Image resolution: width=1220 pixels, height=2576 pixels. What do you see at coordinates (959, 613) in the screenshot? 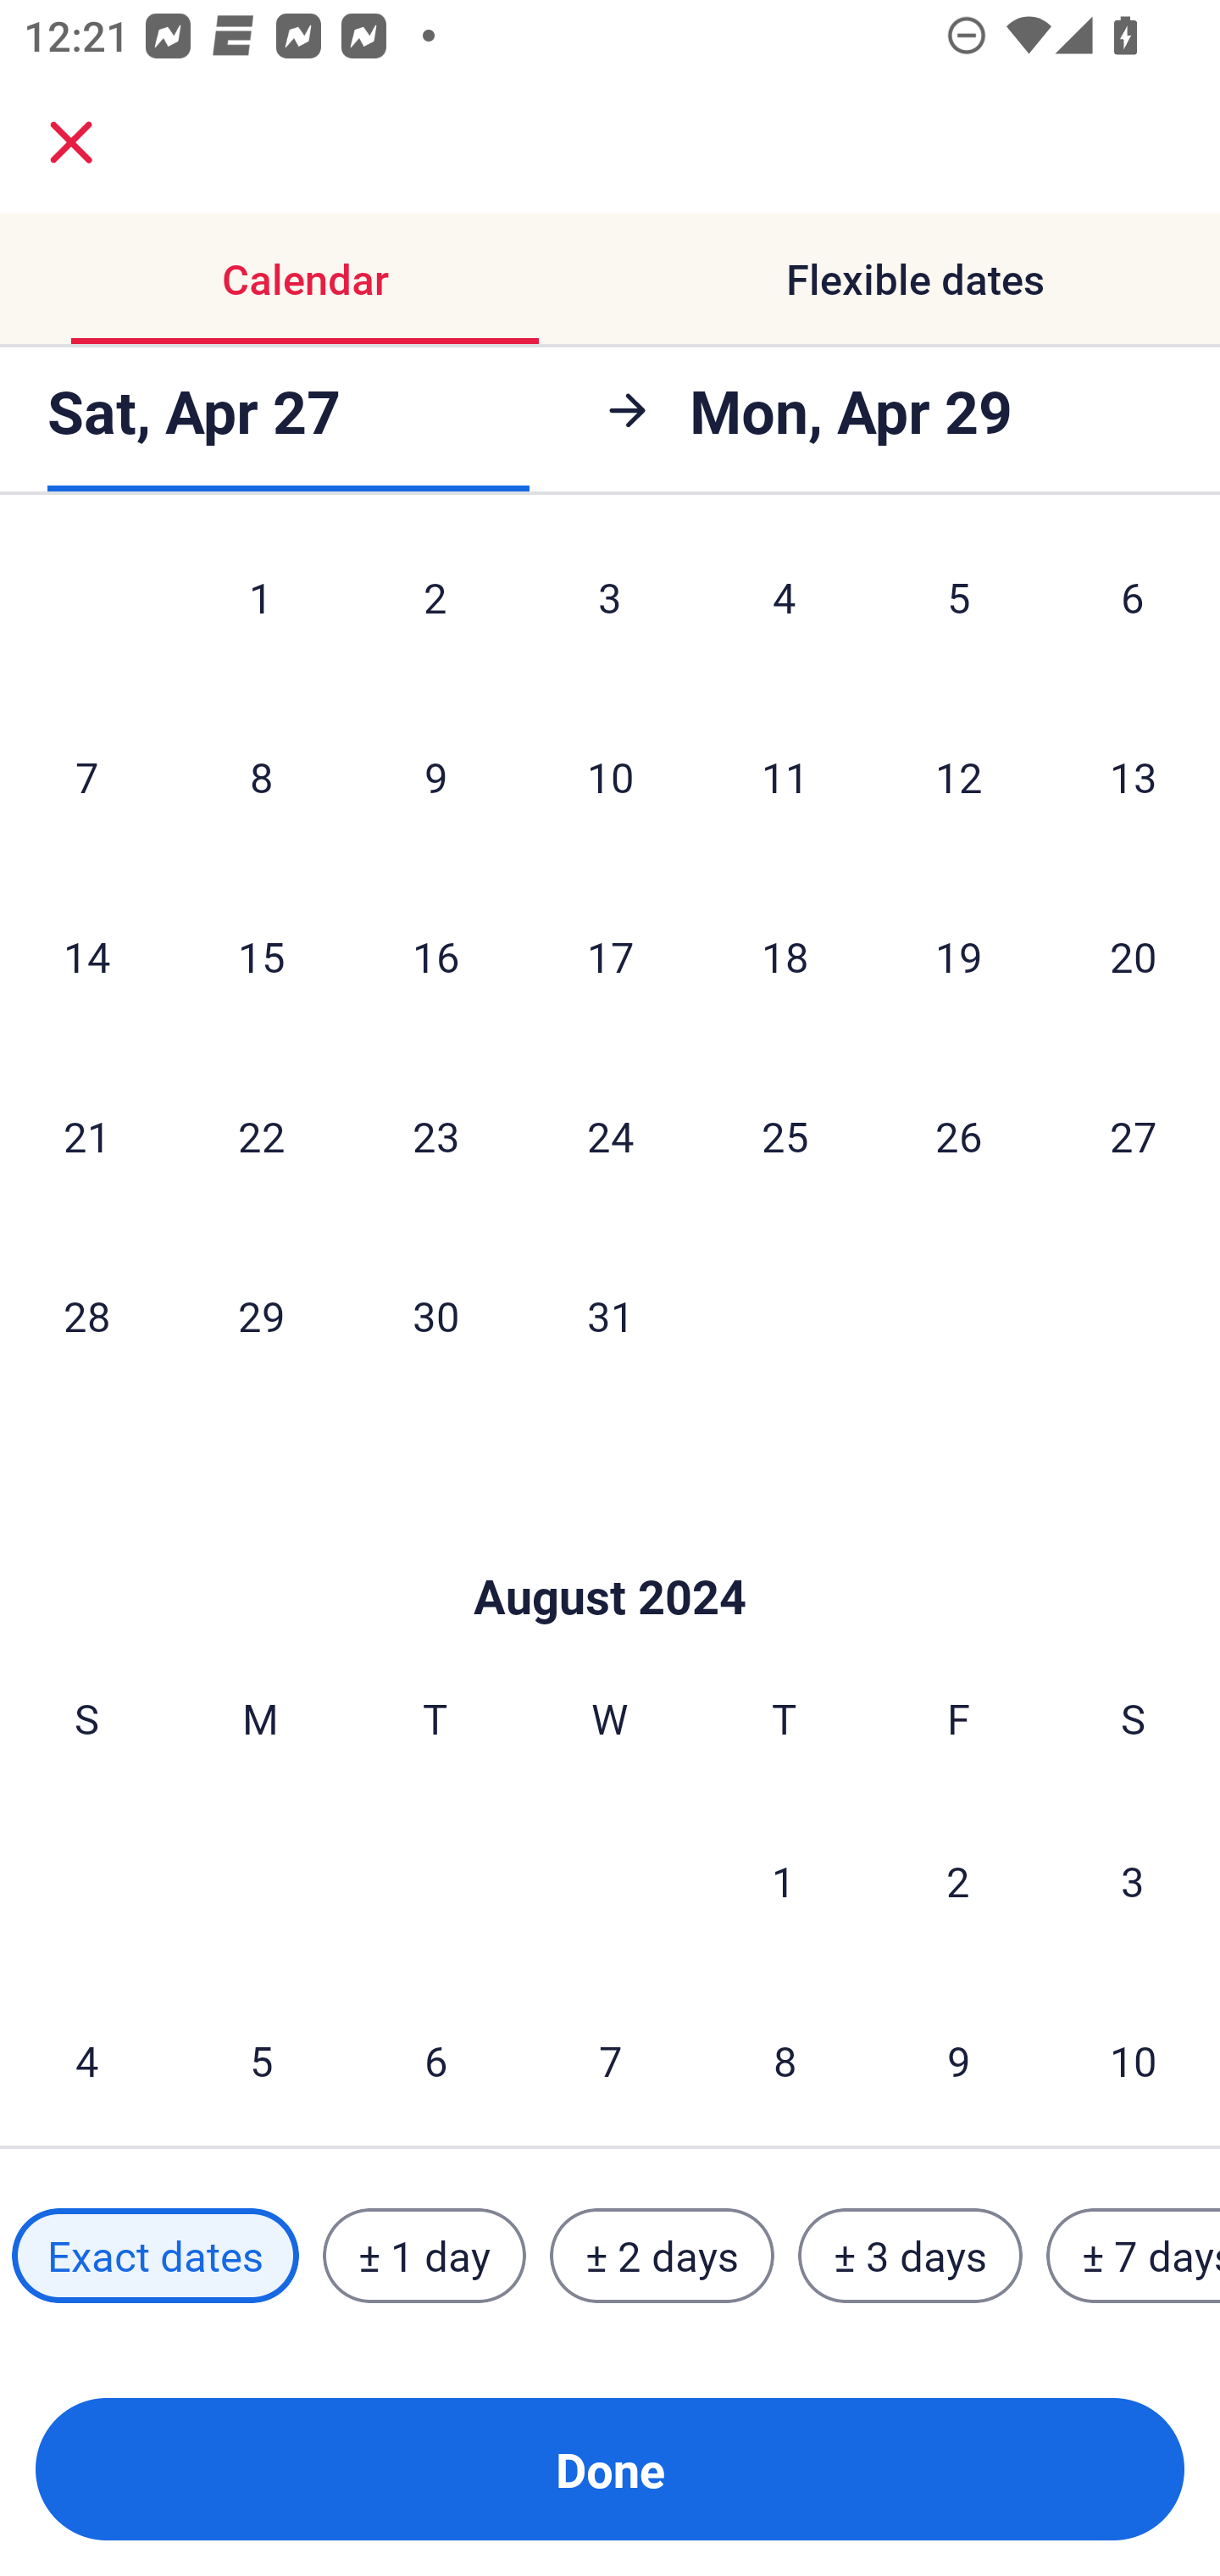
I see `5 Friday, July 5, 2024` at bounding box center [959, 613].